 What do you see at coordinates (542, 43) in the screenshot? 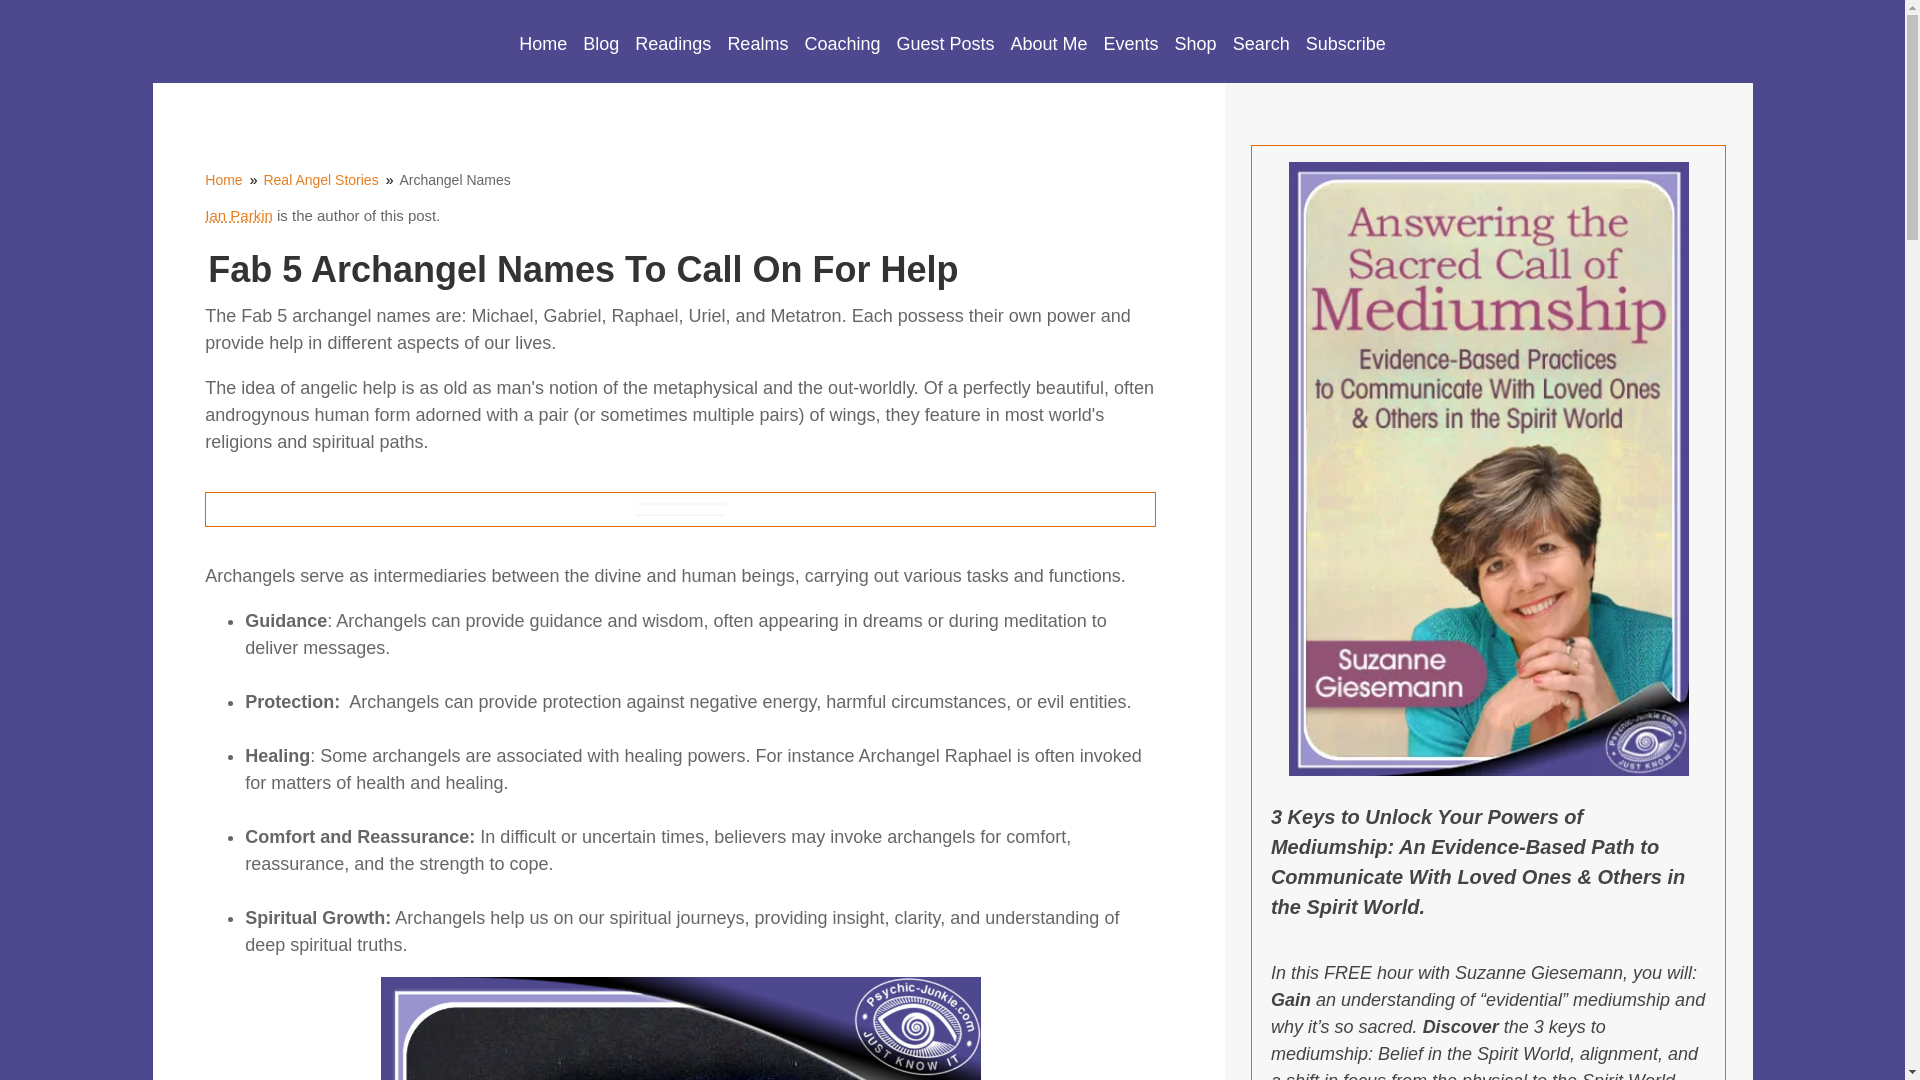
I see `Home` at bounding box center [542, 43].